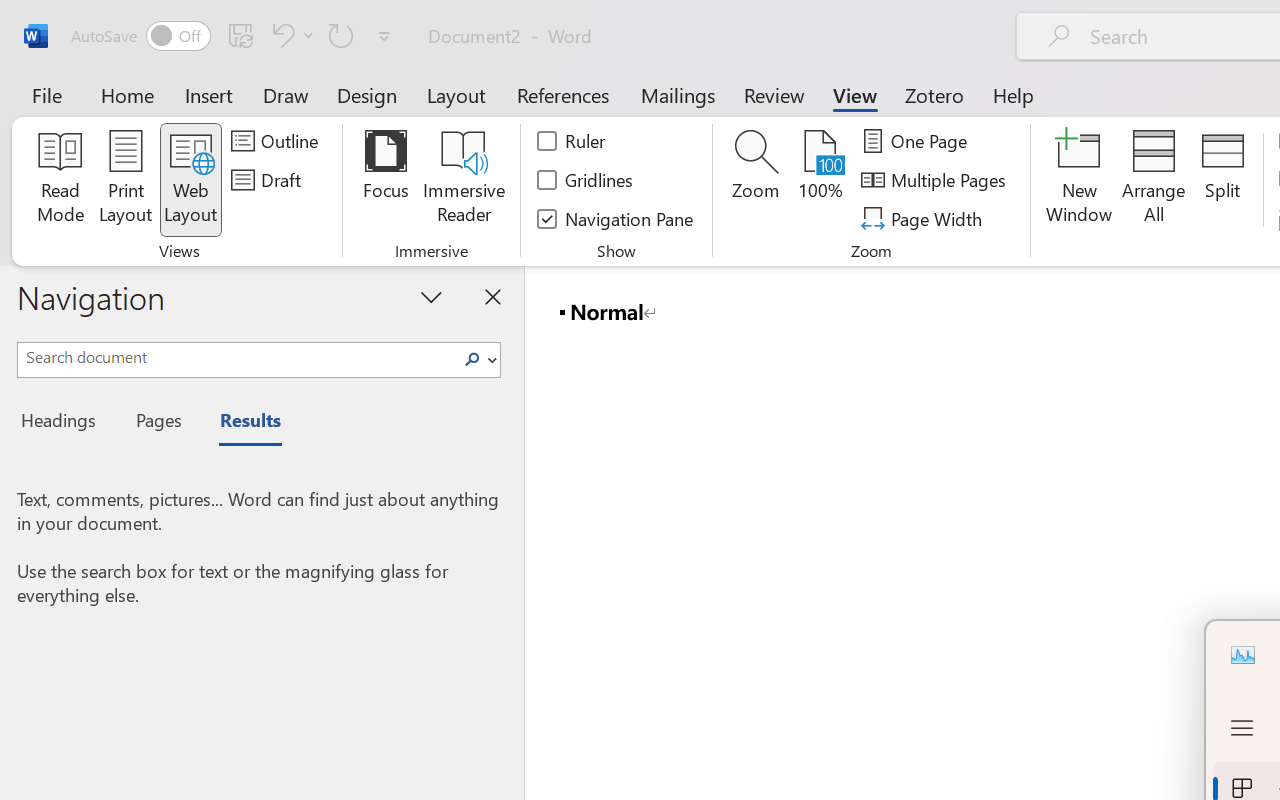 The image size is (1280, 800). I want to click on Page Width, so click(924, 218).